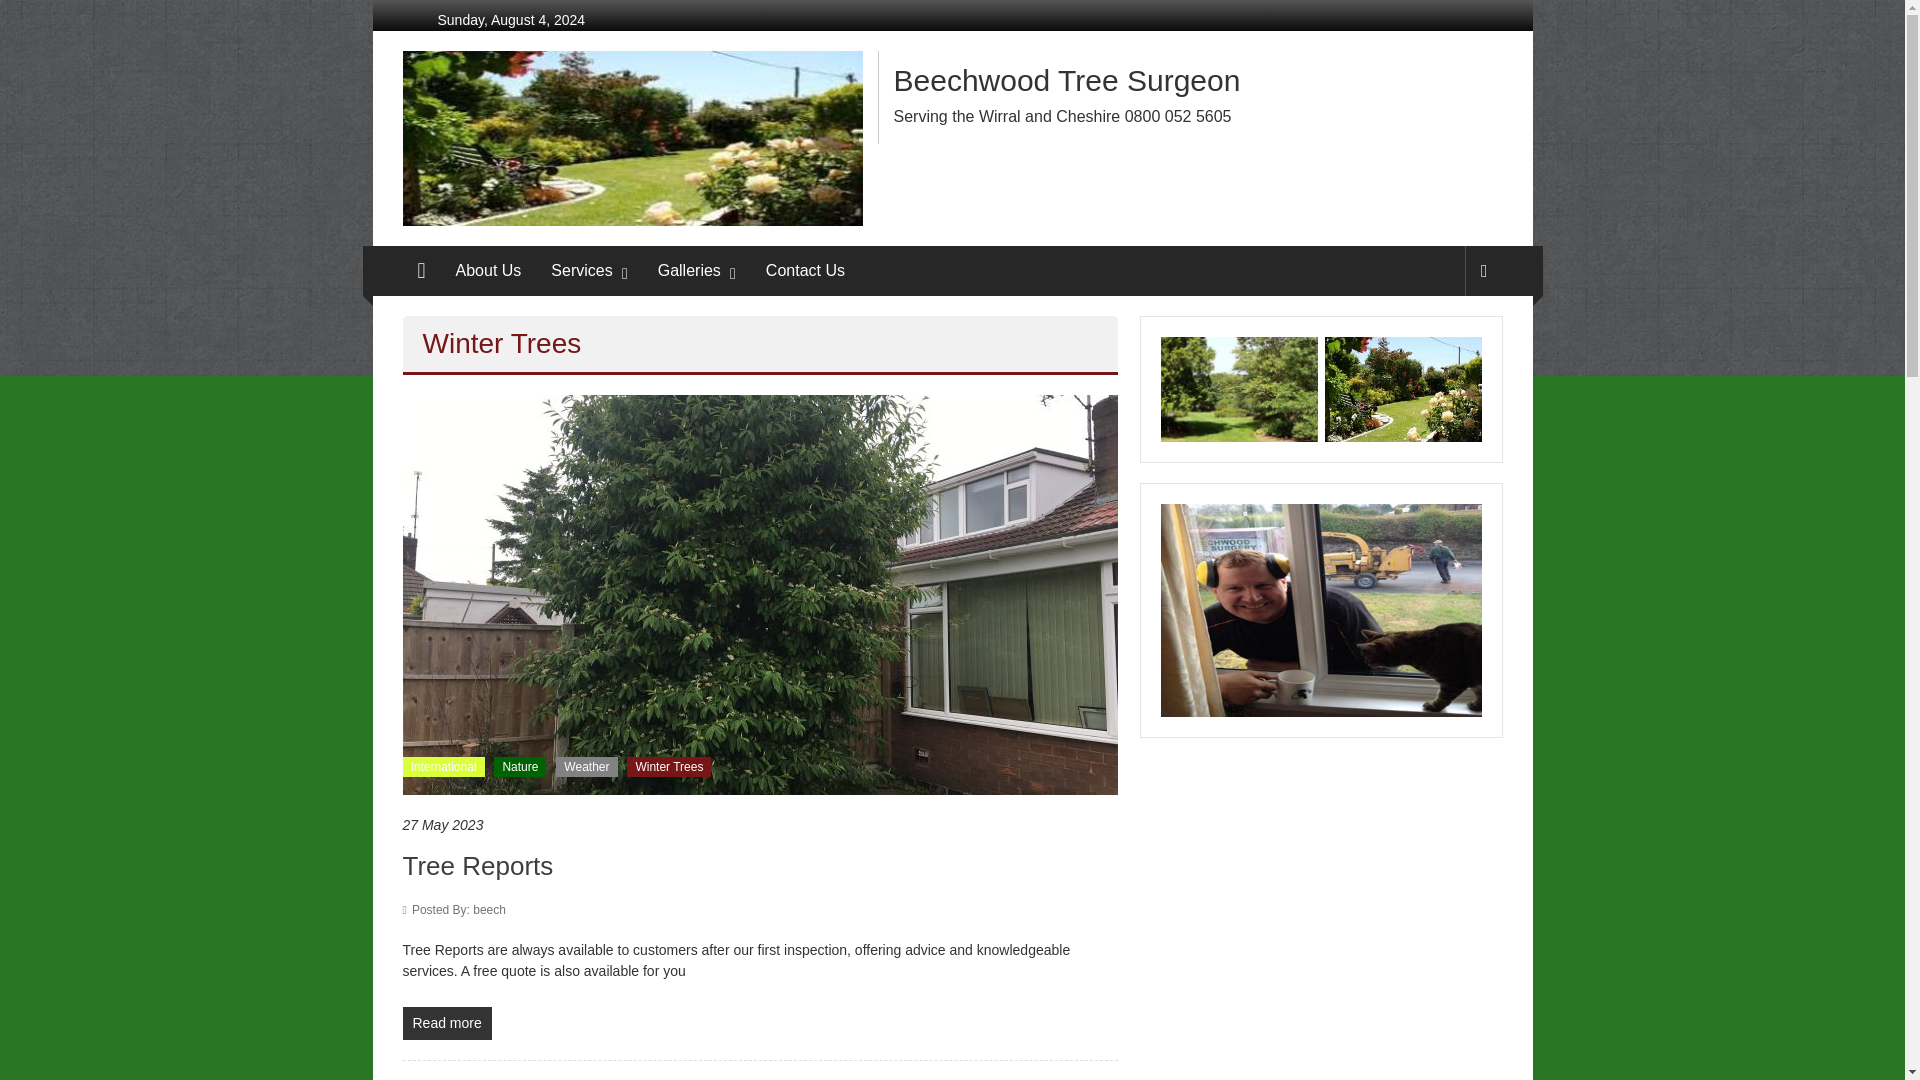 Image resolution: width=1920 pixels, height=1080 pixels. What do you see at coordinates (420, 270) in the screenshot?
I see `Beechwood Tree Surgeon` at bounding box center [420, 270].